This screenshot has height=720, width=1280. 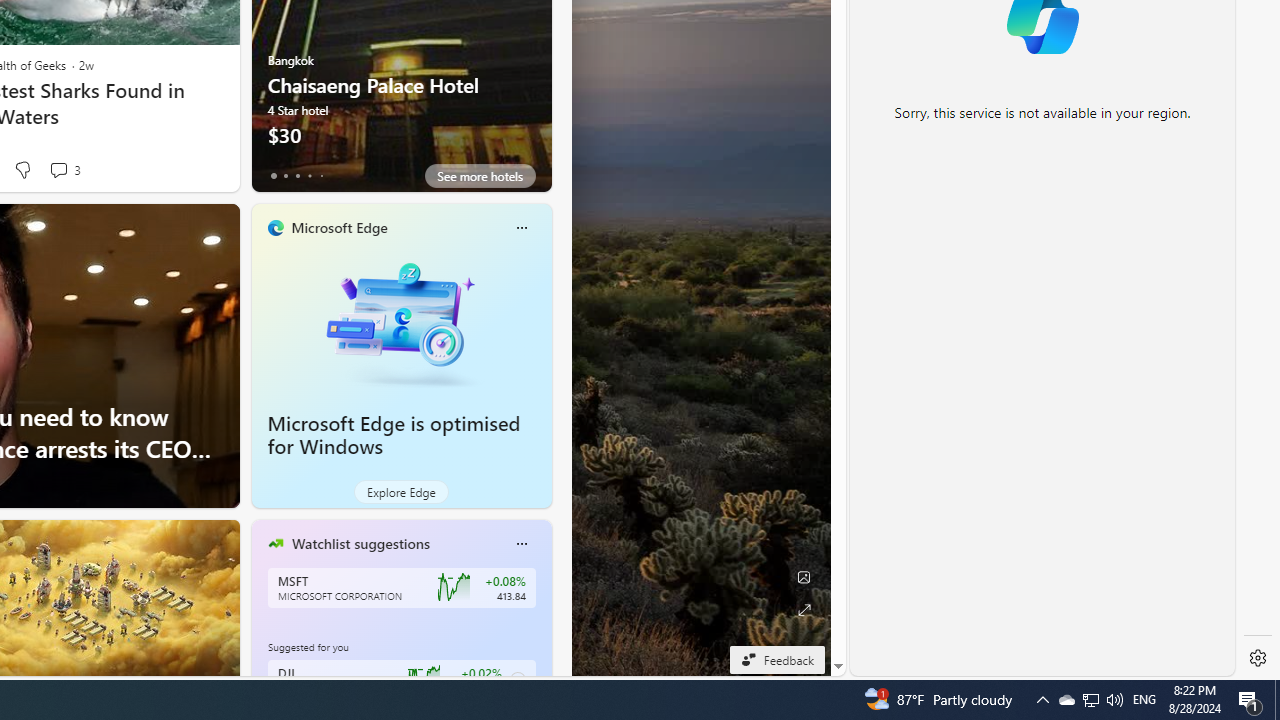 I want to click on See more hotels, so click(x=480, y=176).